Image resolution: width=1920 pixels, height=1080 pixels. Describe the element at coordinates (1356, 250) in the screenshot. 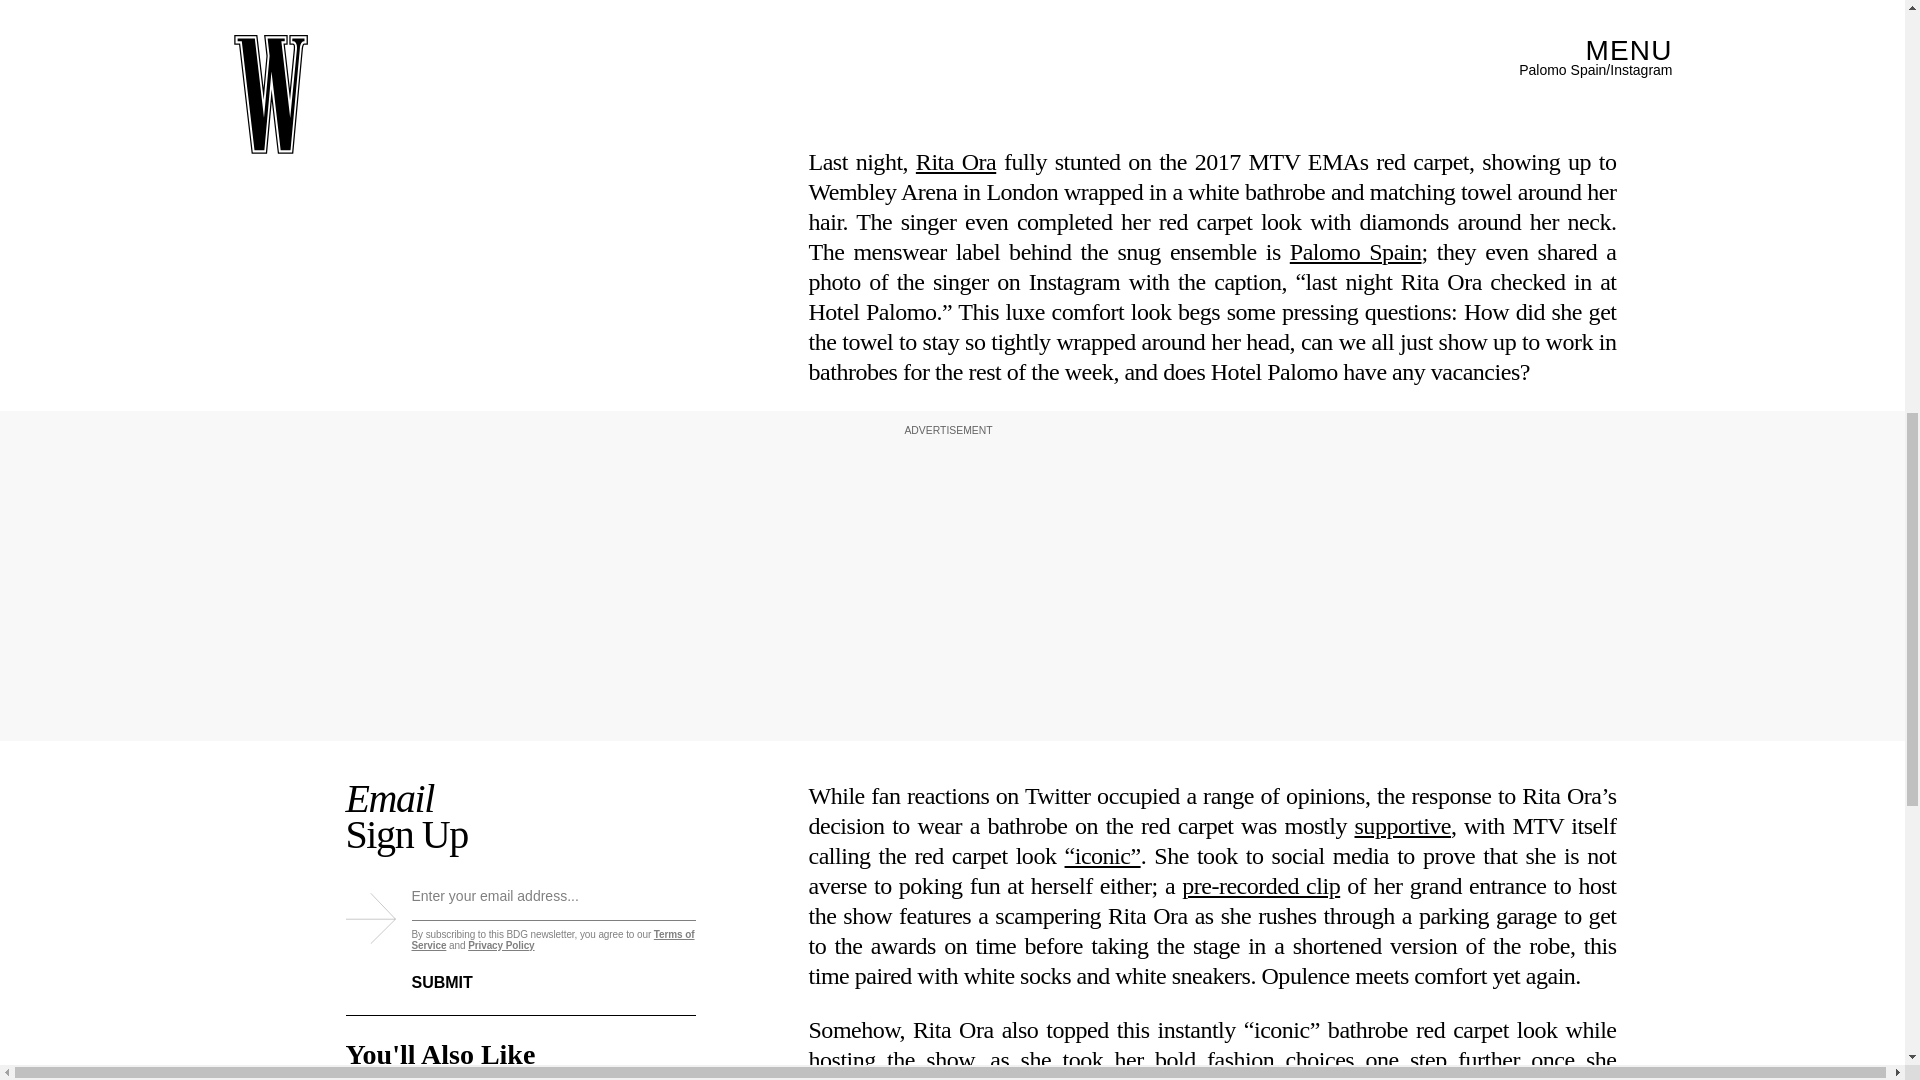

I see `Palomo Spain` at that location.